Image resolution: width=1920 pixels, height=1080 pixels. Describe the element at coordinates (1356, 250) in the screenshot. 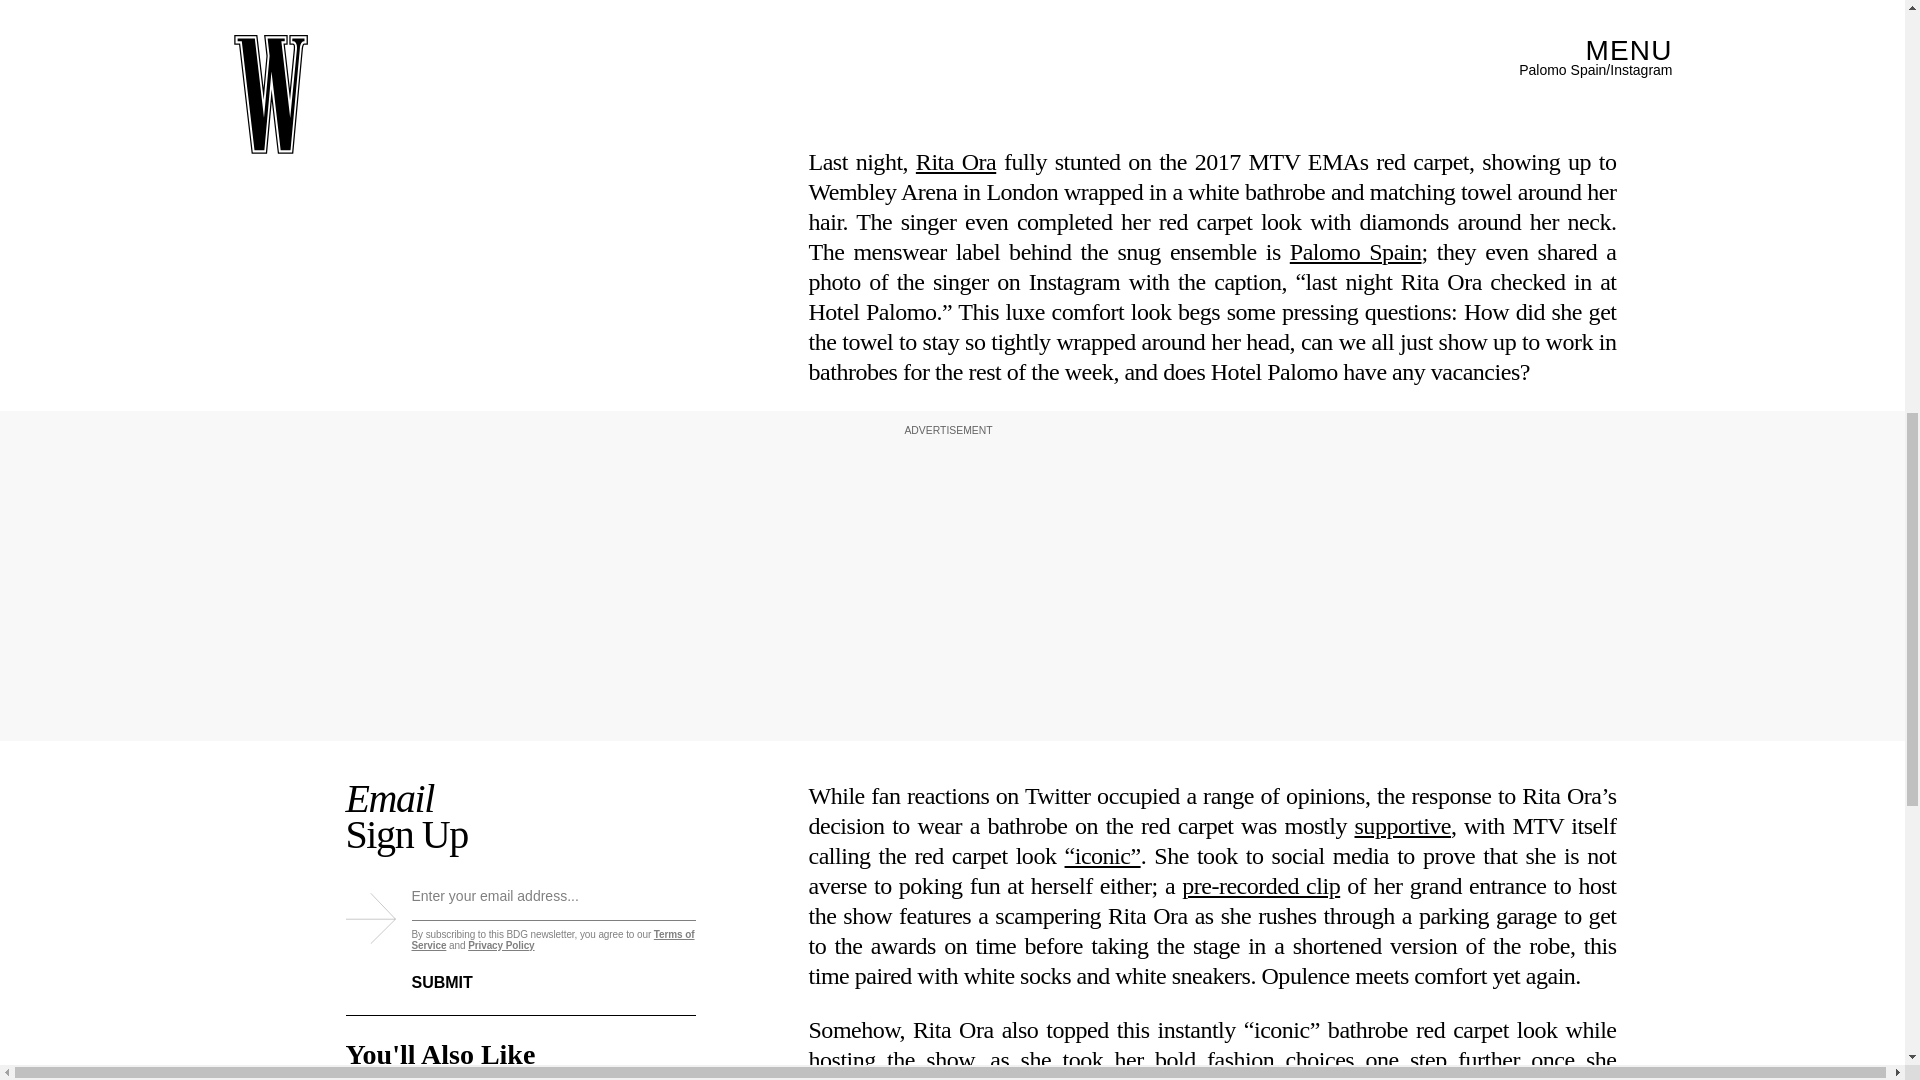

I see `Palomo Spain` at that location.